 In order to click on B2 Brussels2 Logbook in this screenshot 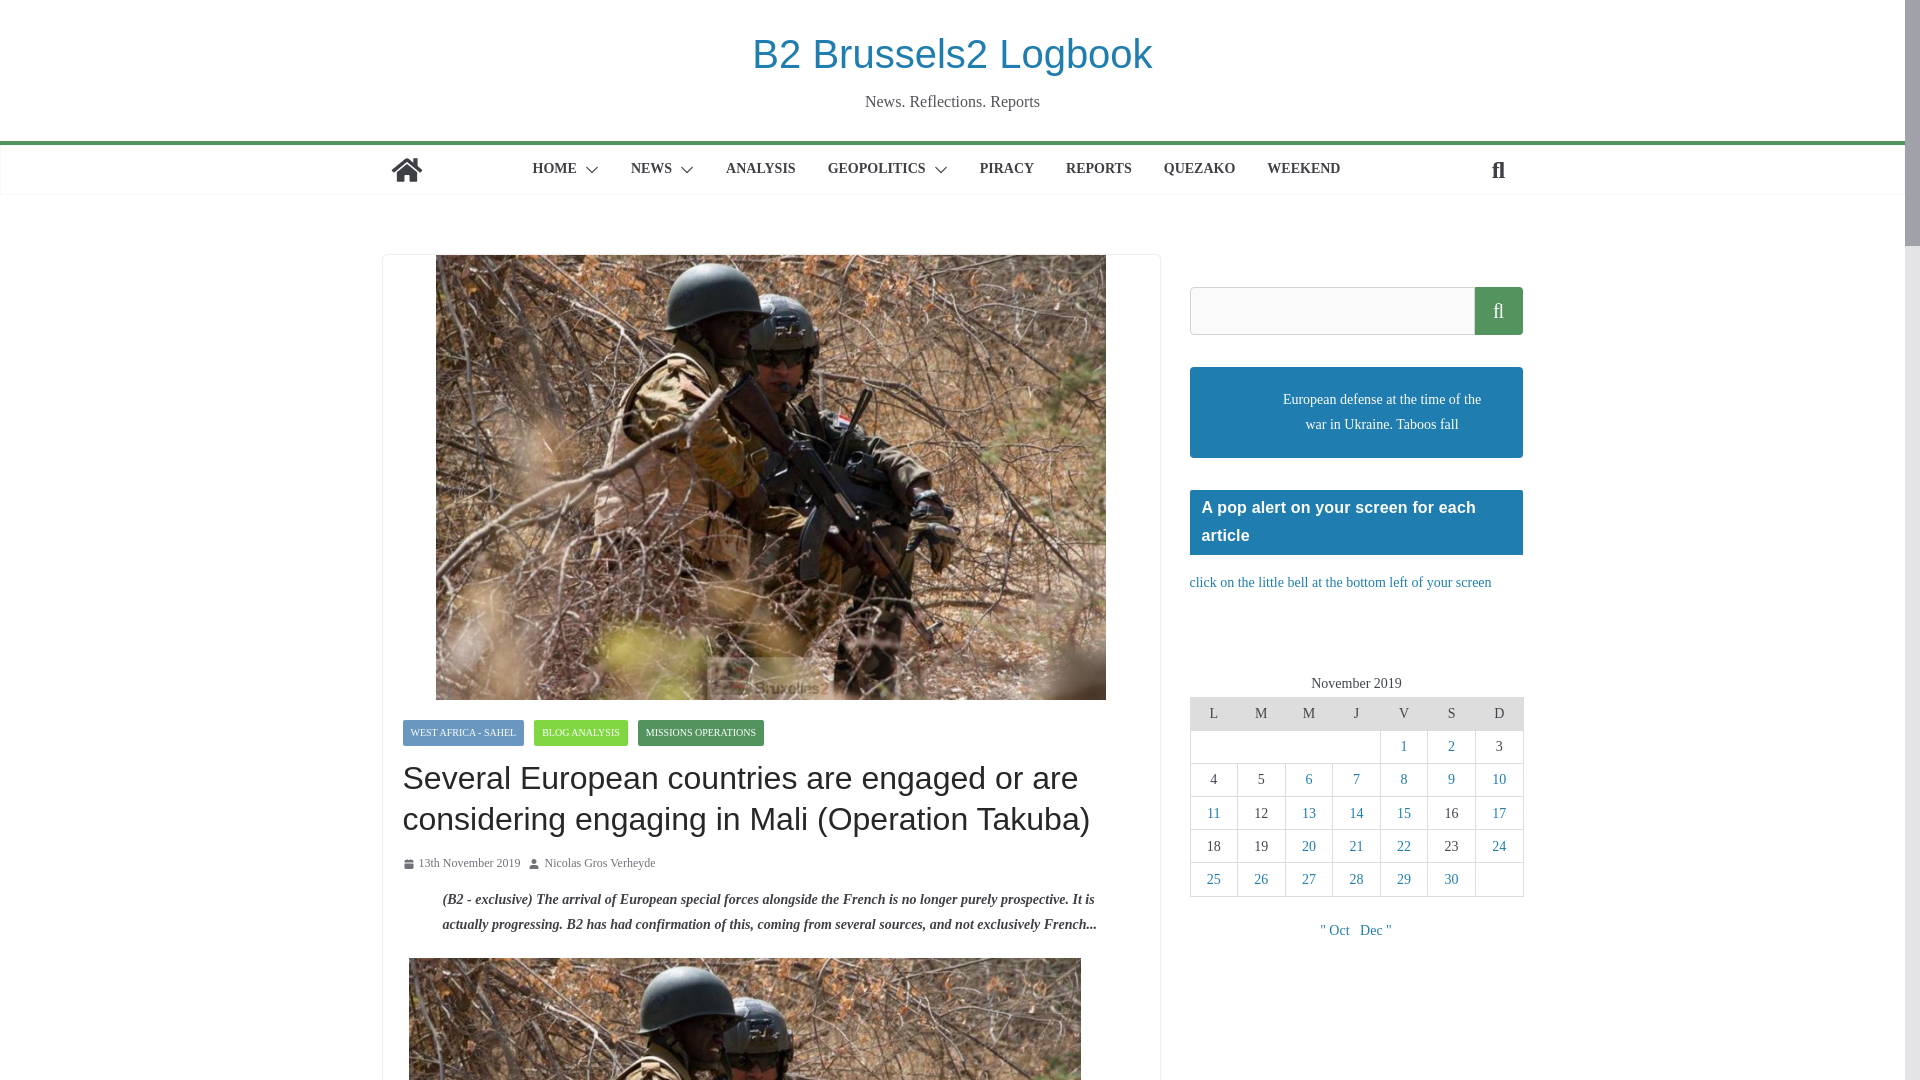, I will do `click(406, 170)`.